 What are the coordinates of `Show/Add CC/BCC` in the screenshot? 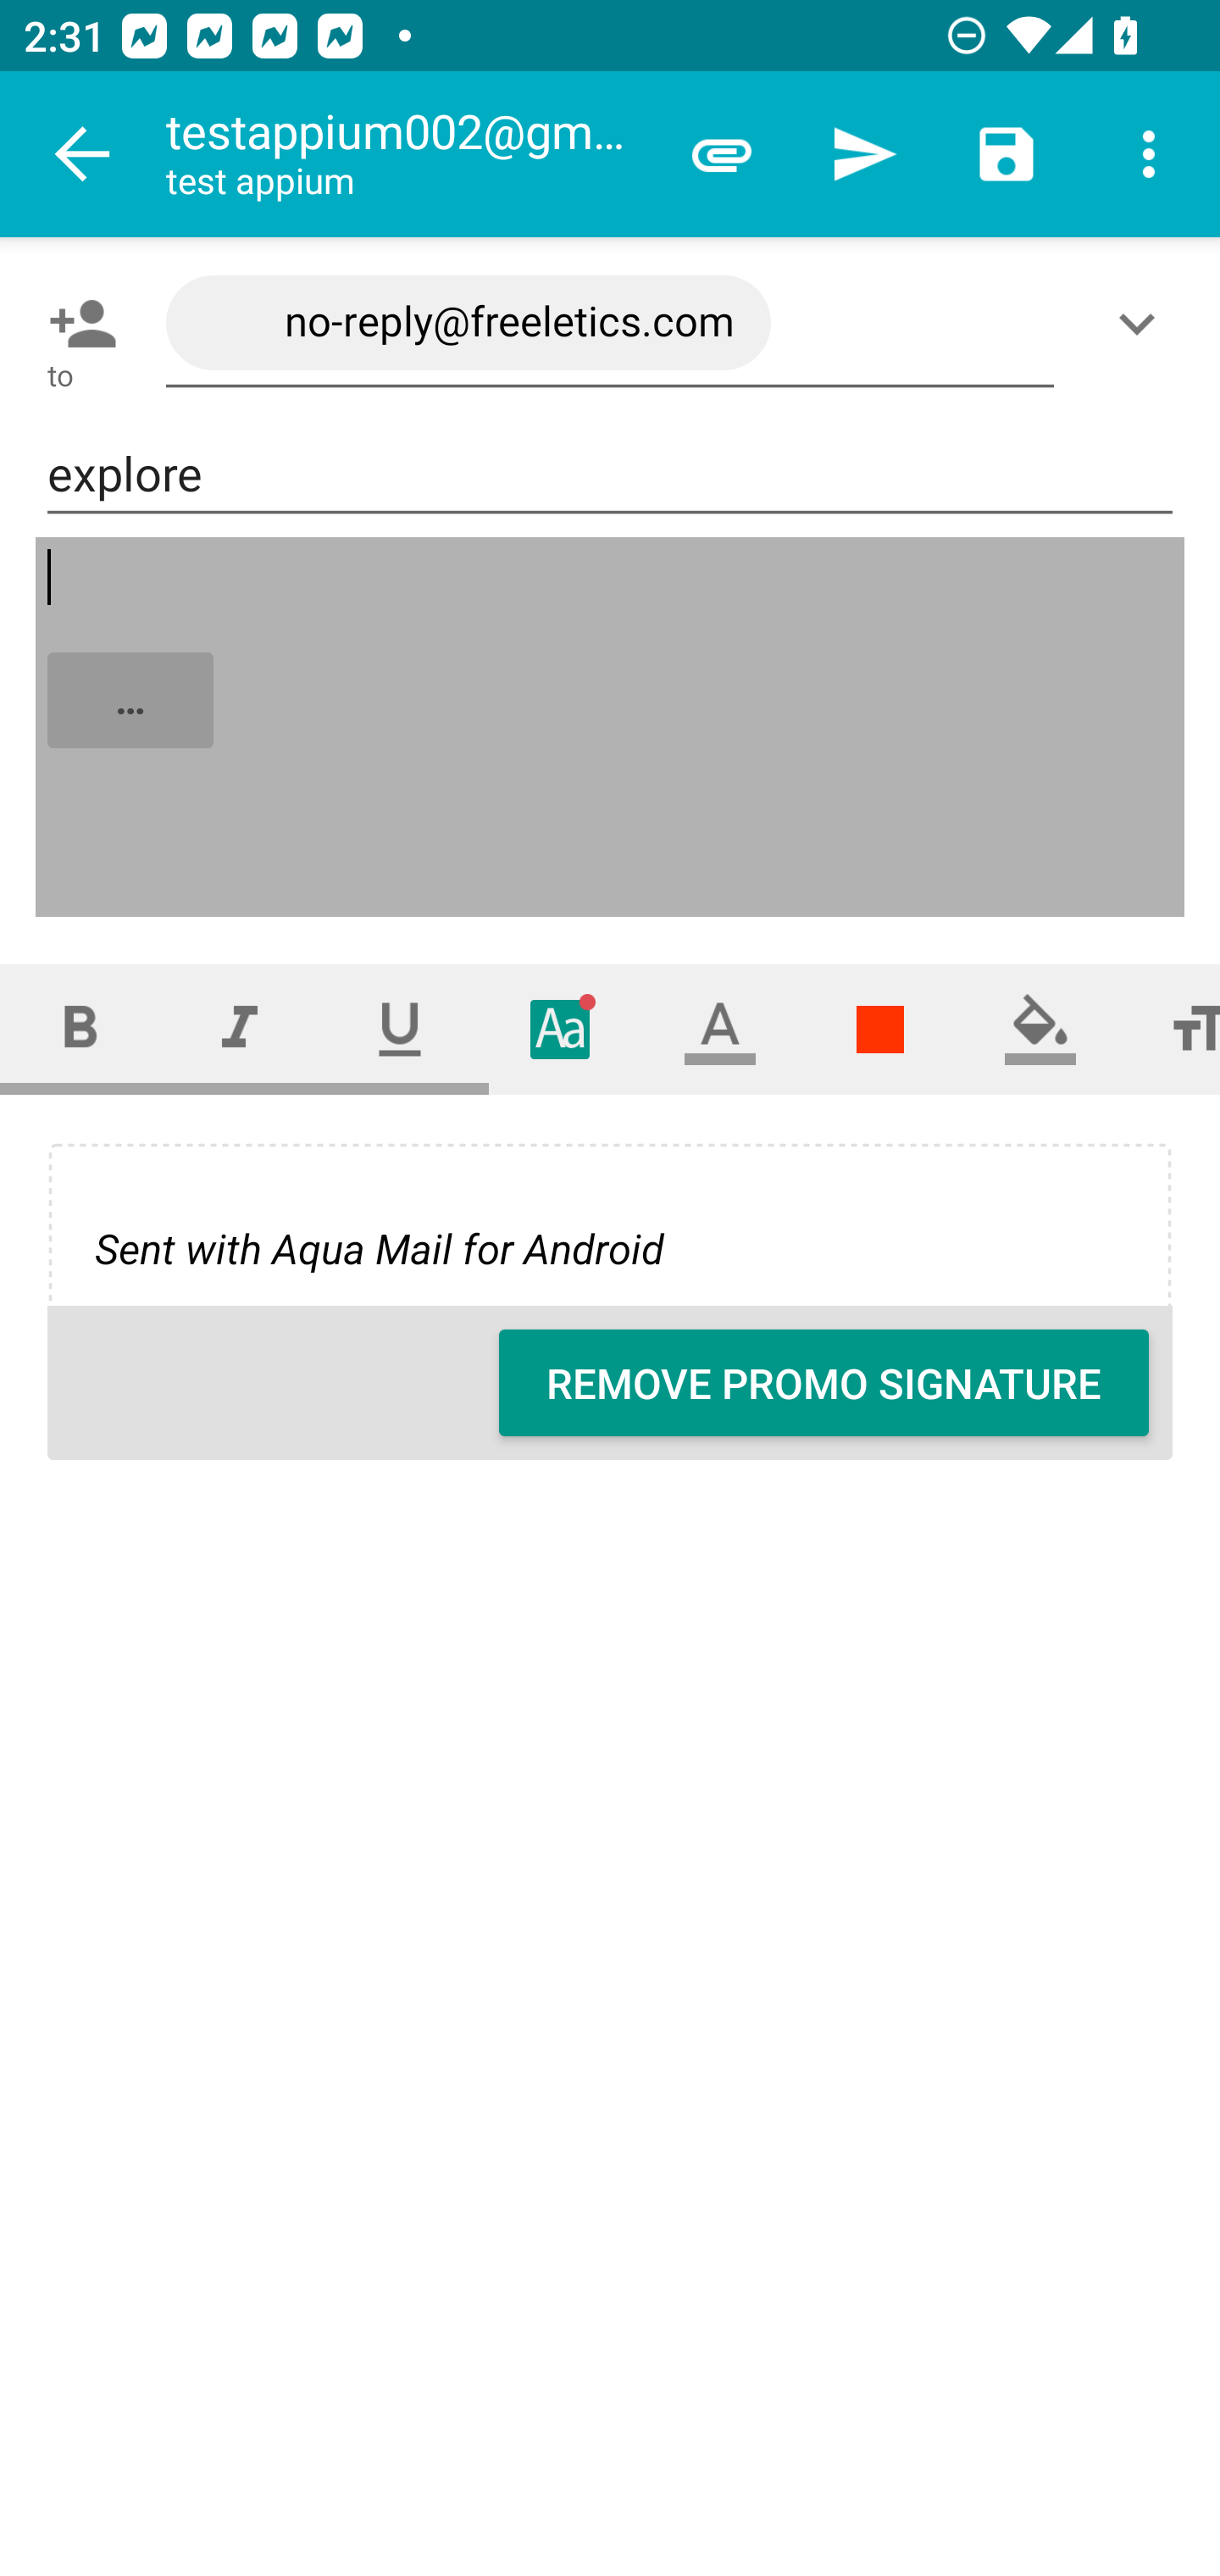 It's located at (1143, 323).